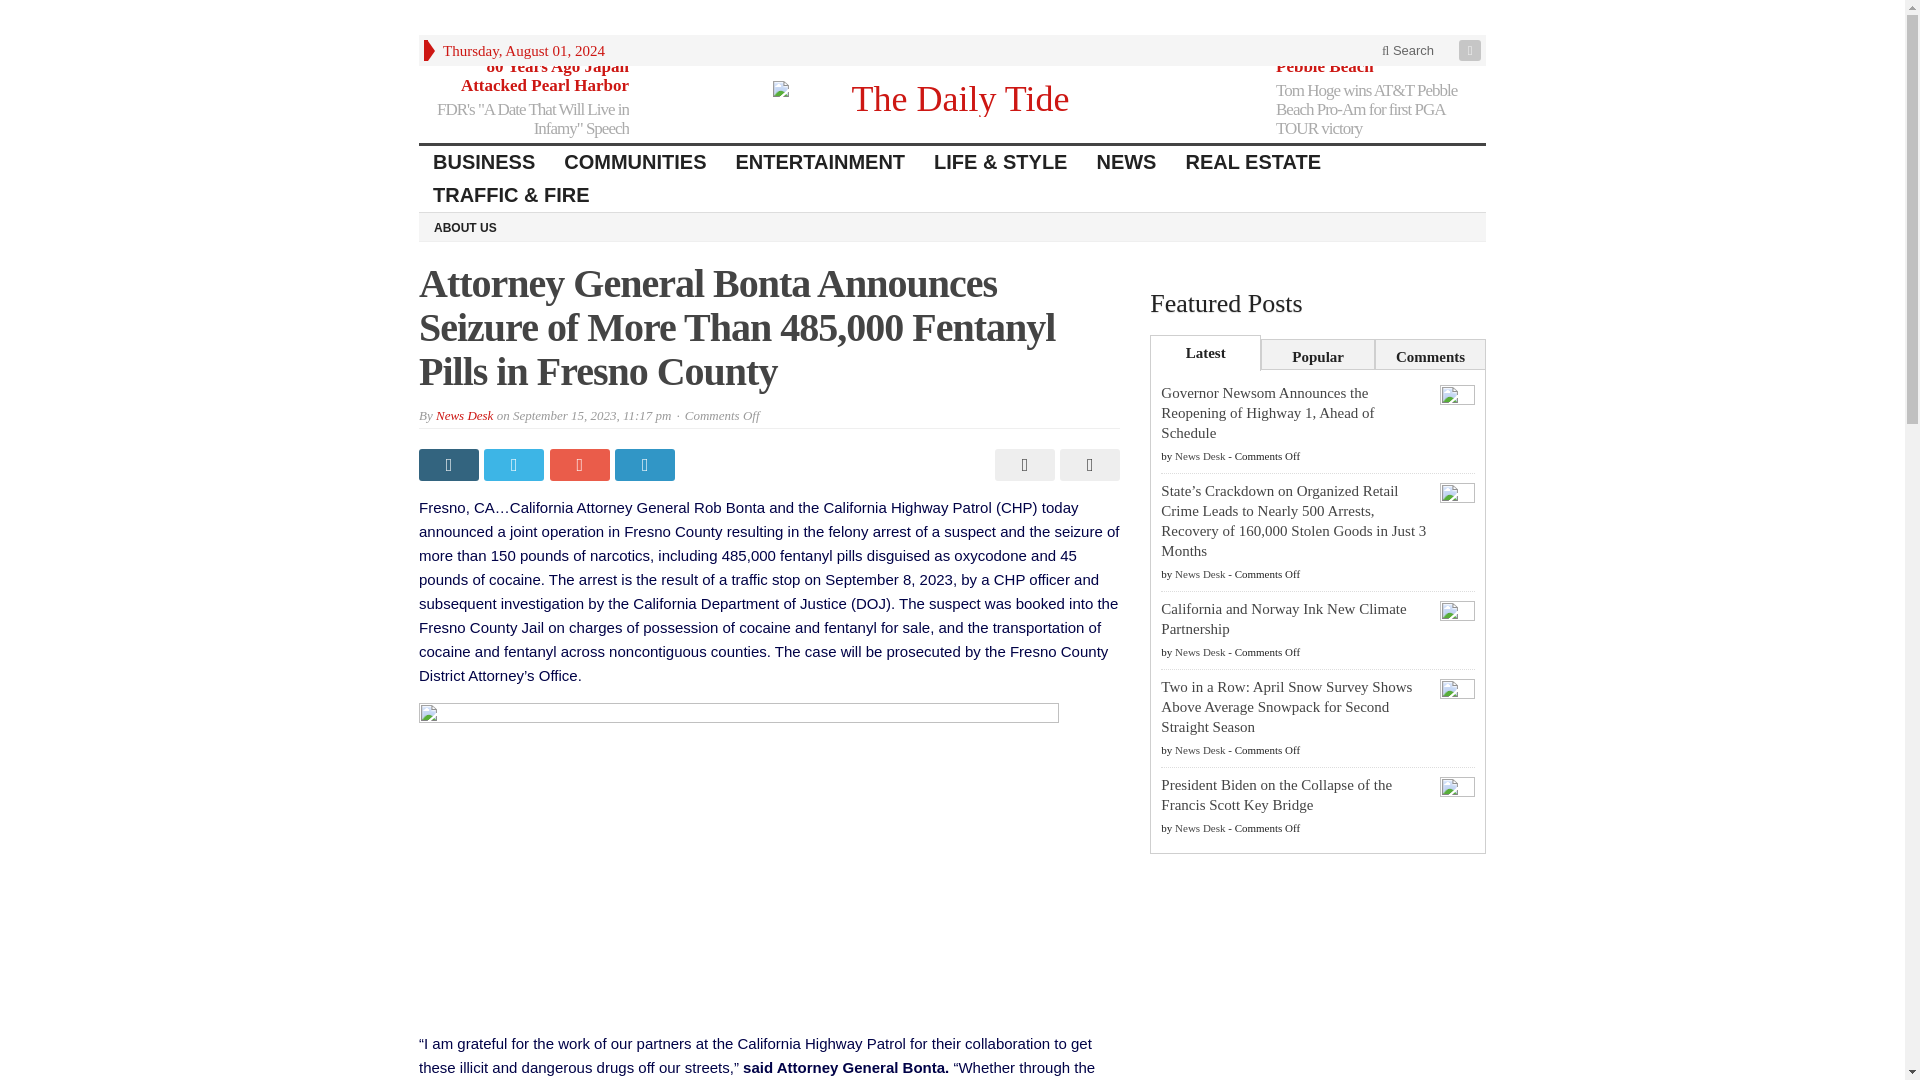 The width and height of the screenshot is (1920, 1080). Describe the element at coordinates (646, 464) in the screenshot. I see `Share on LinkedIn` at that location.